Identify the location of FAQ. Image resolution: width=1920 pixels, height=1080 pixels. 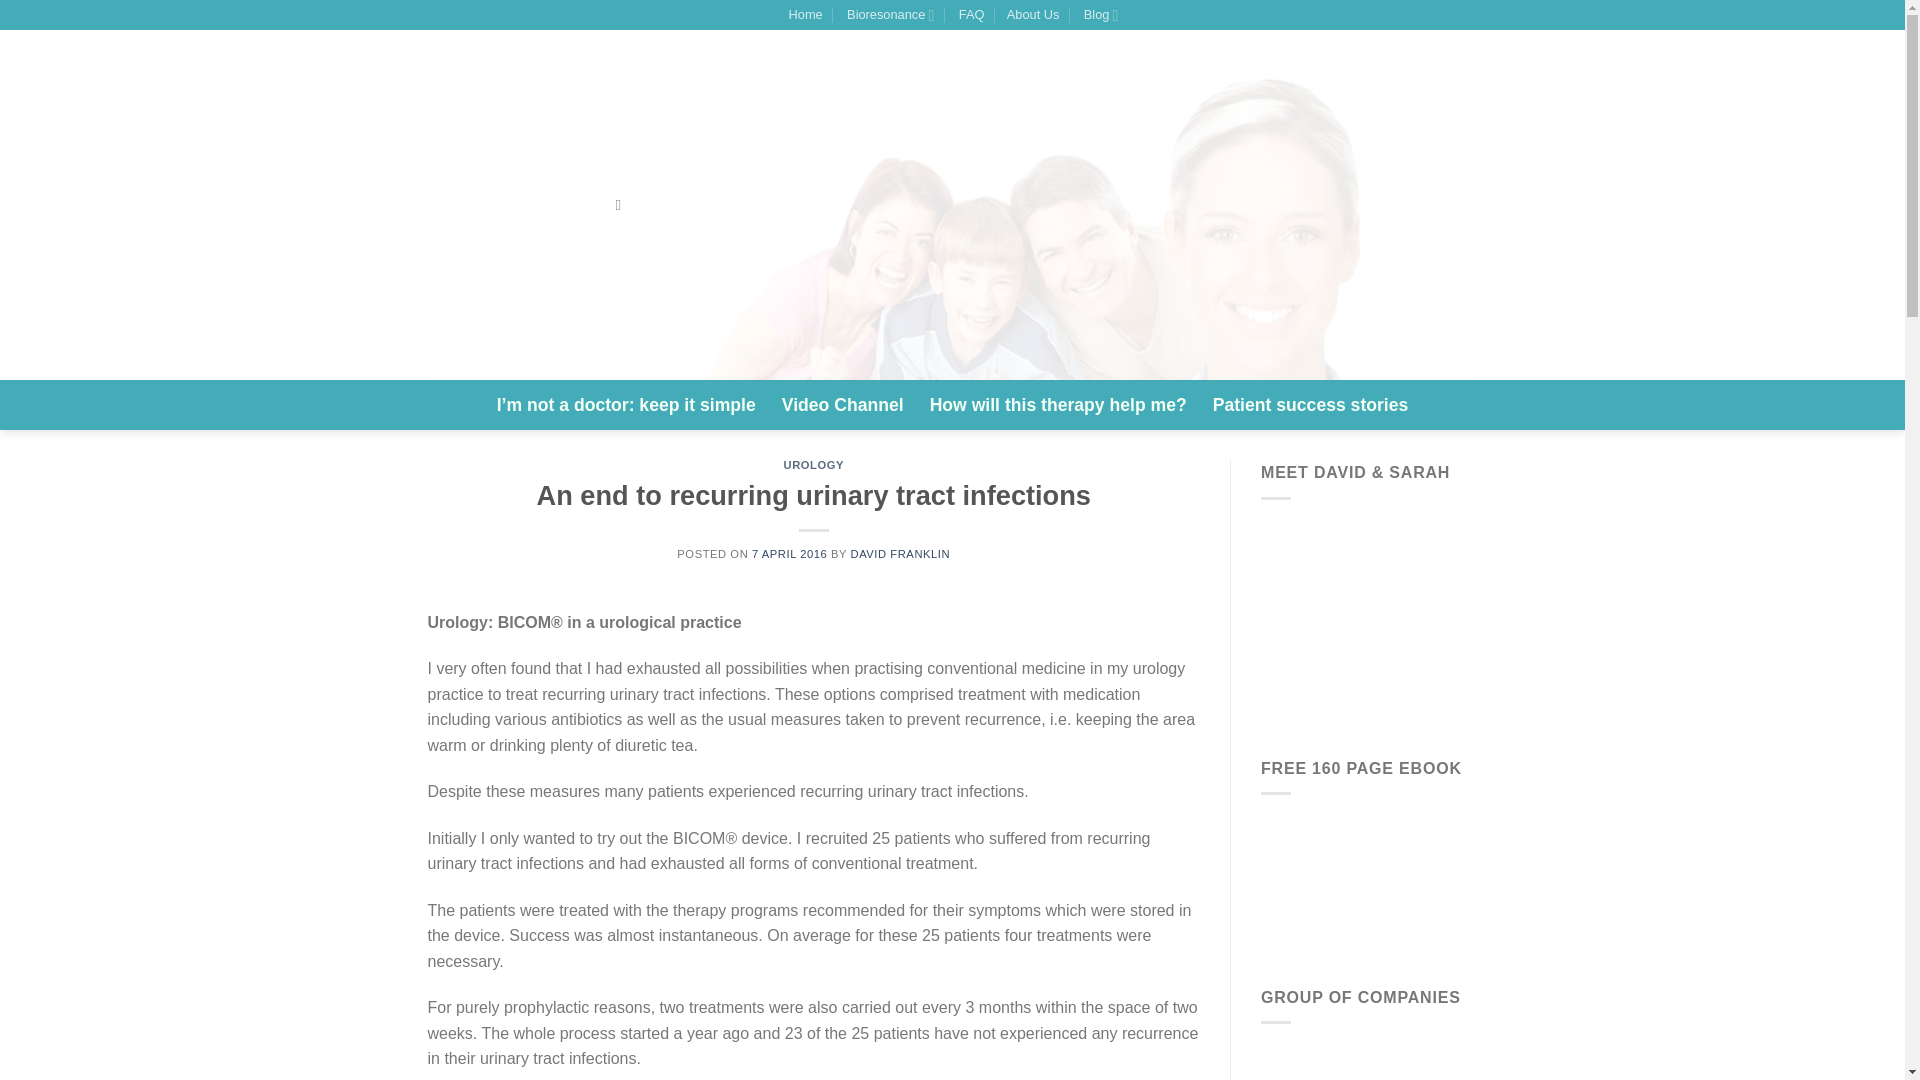
(970, 15).